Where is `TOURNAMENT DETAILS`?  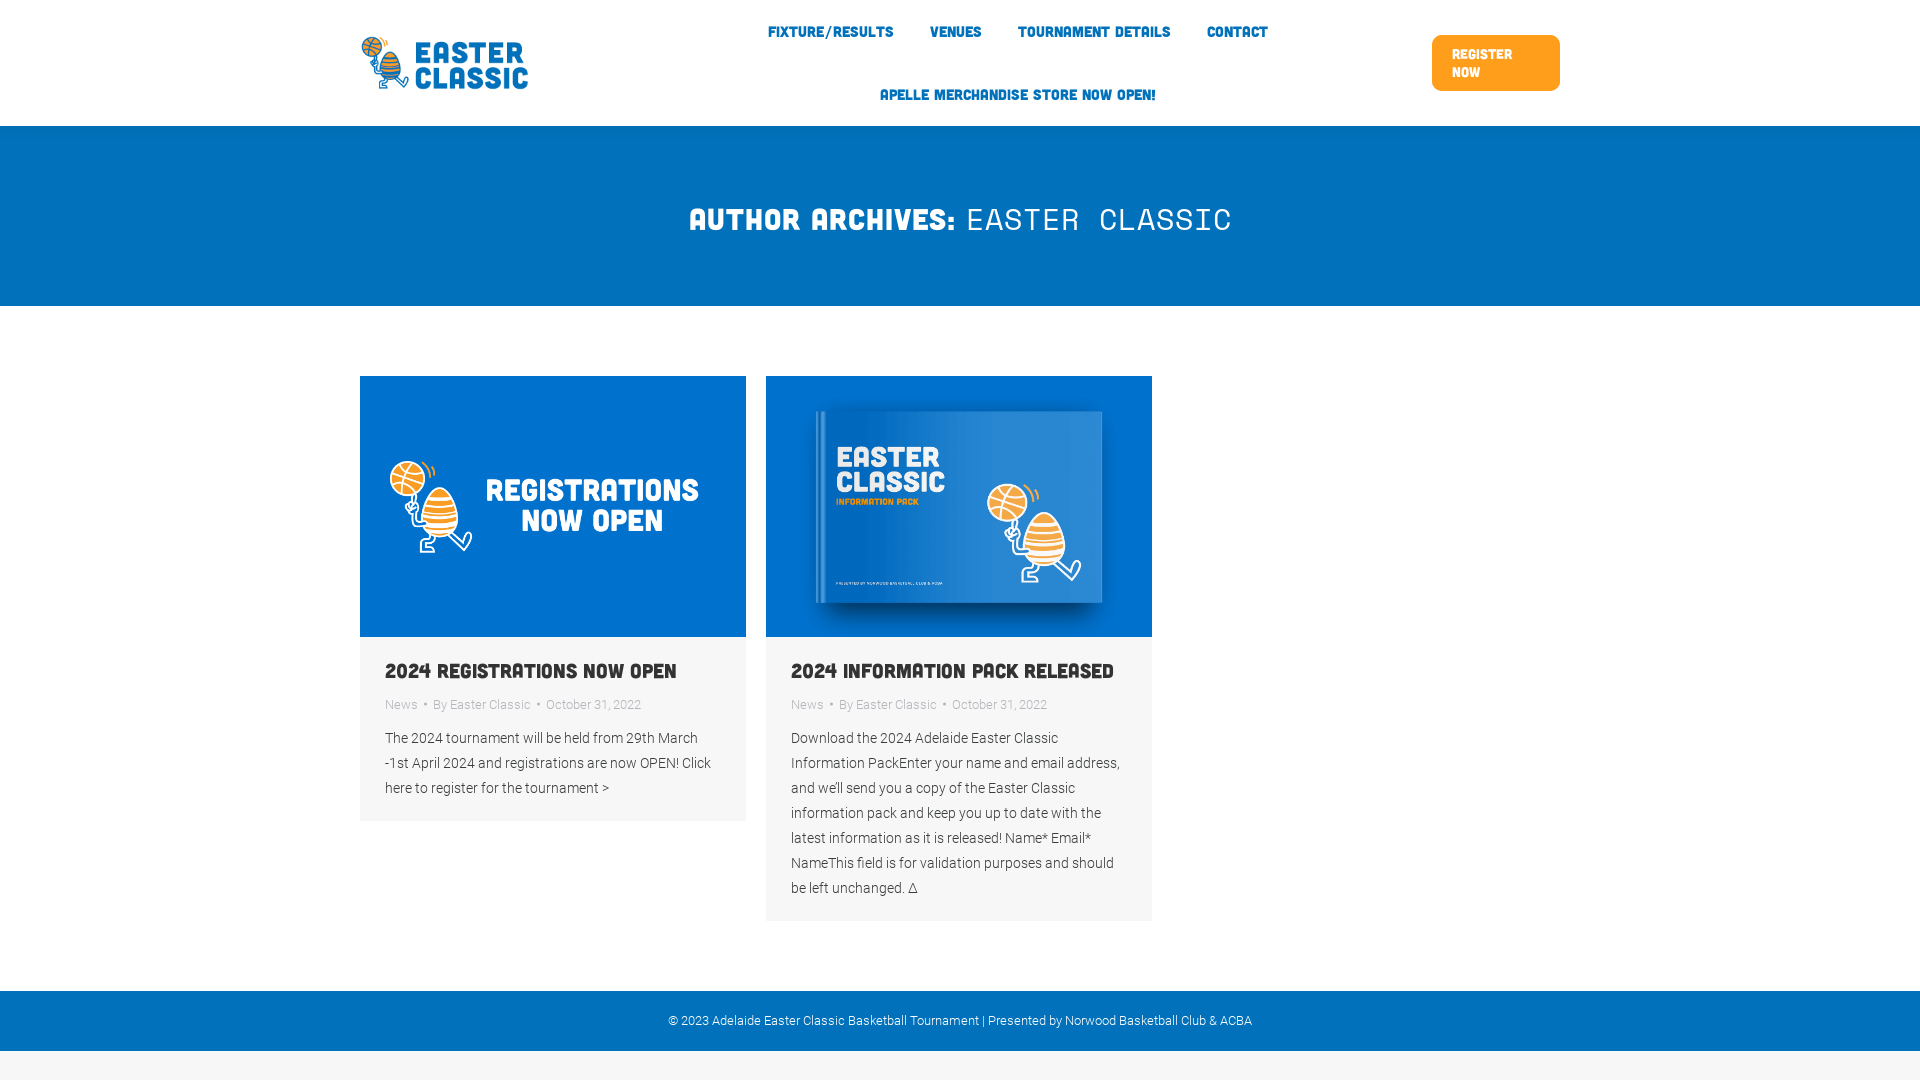 TOURNAMENT DETAILS is located at coordinates (1094, 32).